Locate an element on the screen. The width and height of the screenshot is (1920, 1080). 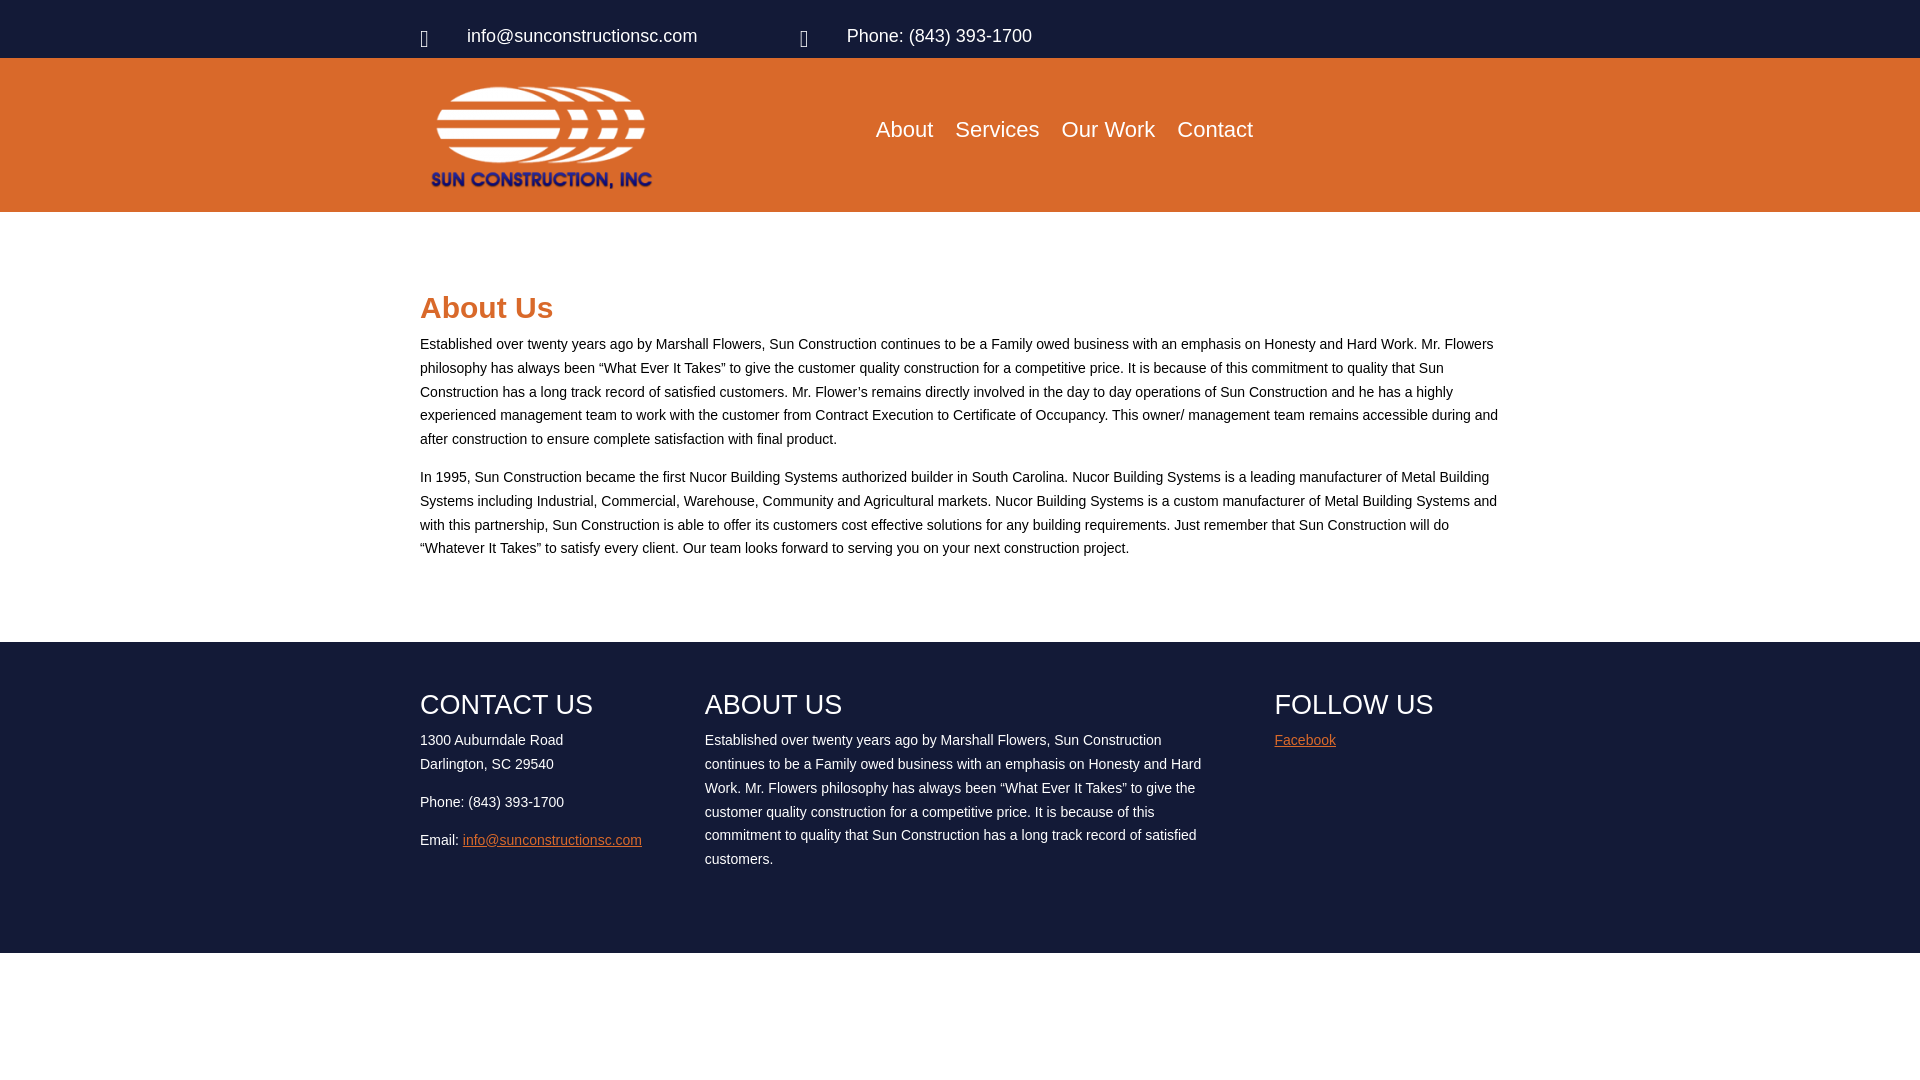
cropped-logo-2 is located at coordinates (540, 137).